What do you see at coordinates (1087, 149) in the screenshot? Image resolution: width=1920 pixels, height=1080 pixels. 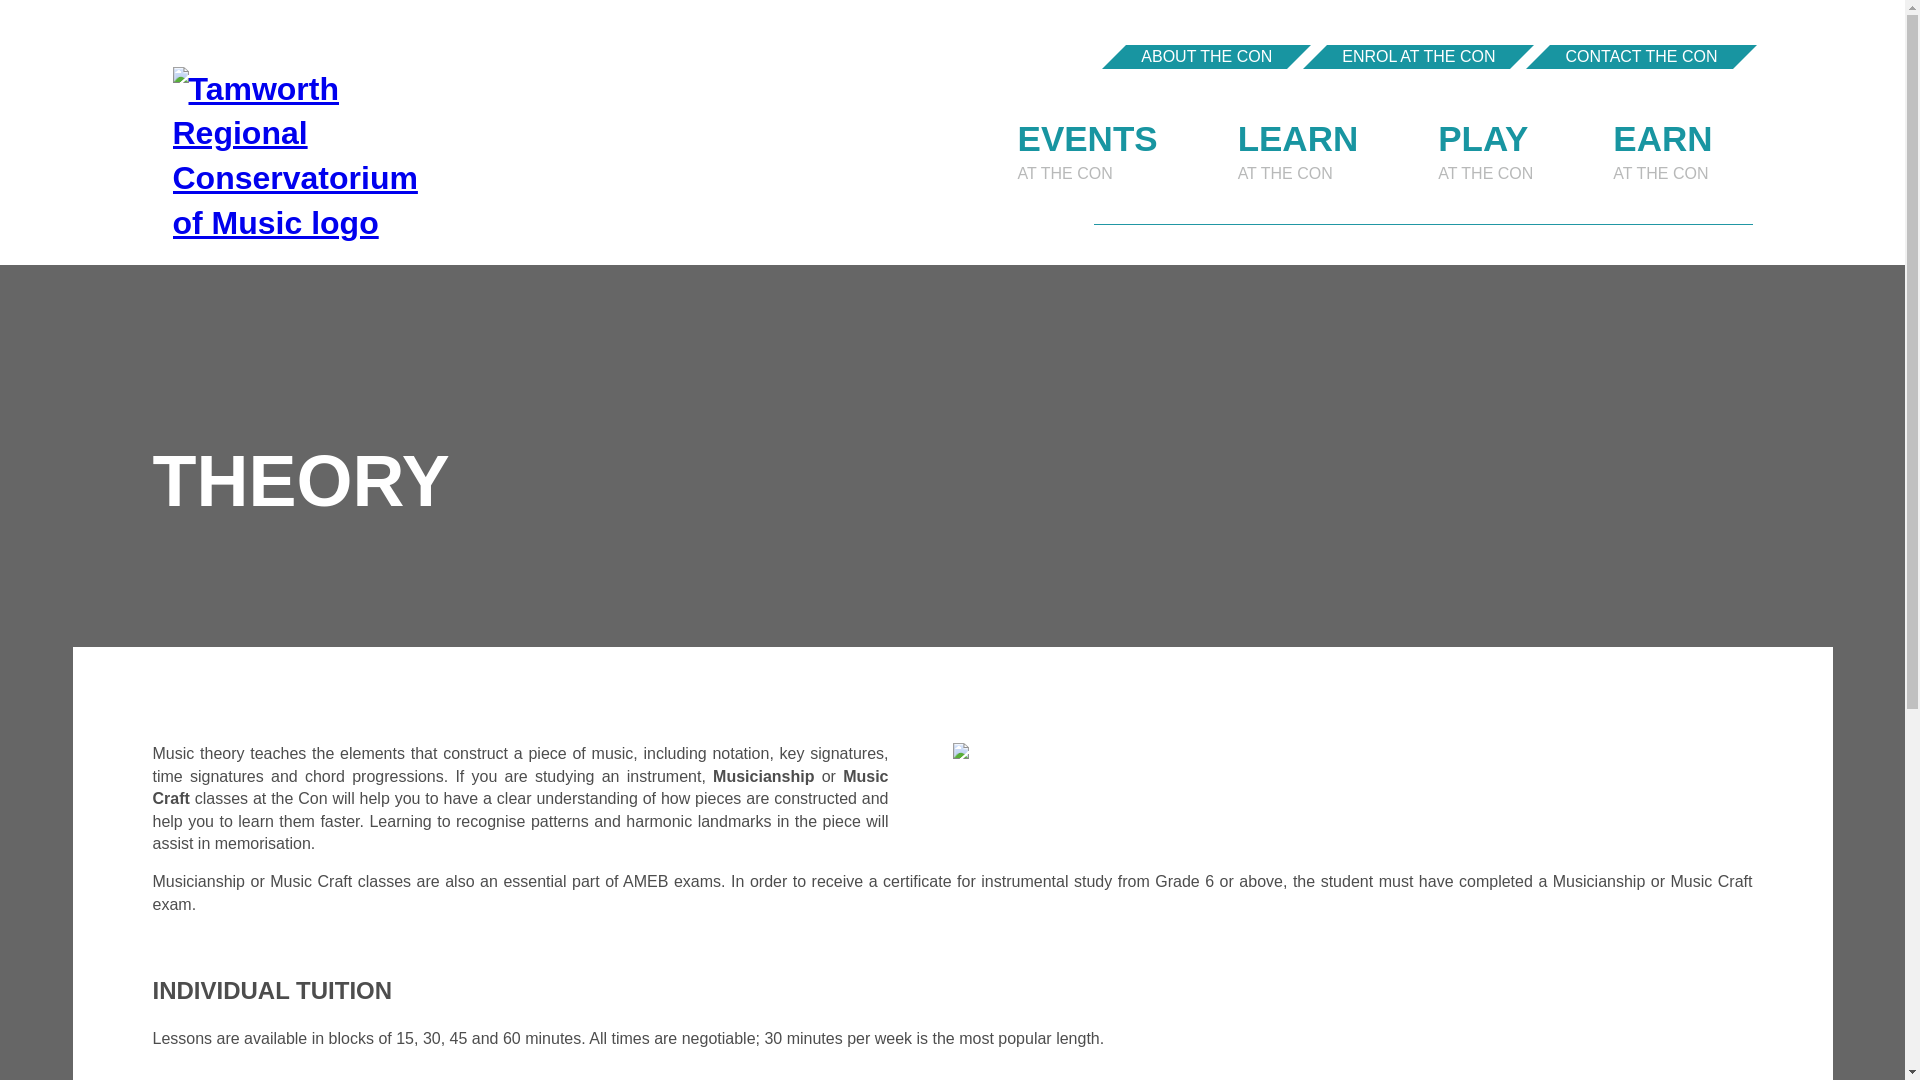 I see `ABOUT THE CON` at bounding box center [1087, 149].